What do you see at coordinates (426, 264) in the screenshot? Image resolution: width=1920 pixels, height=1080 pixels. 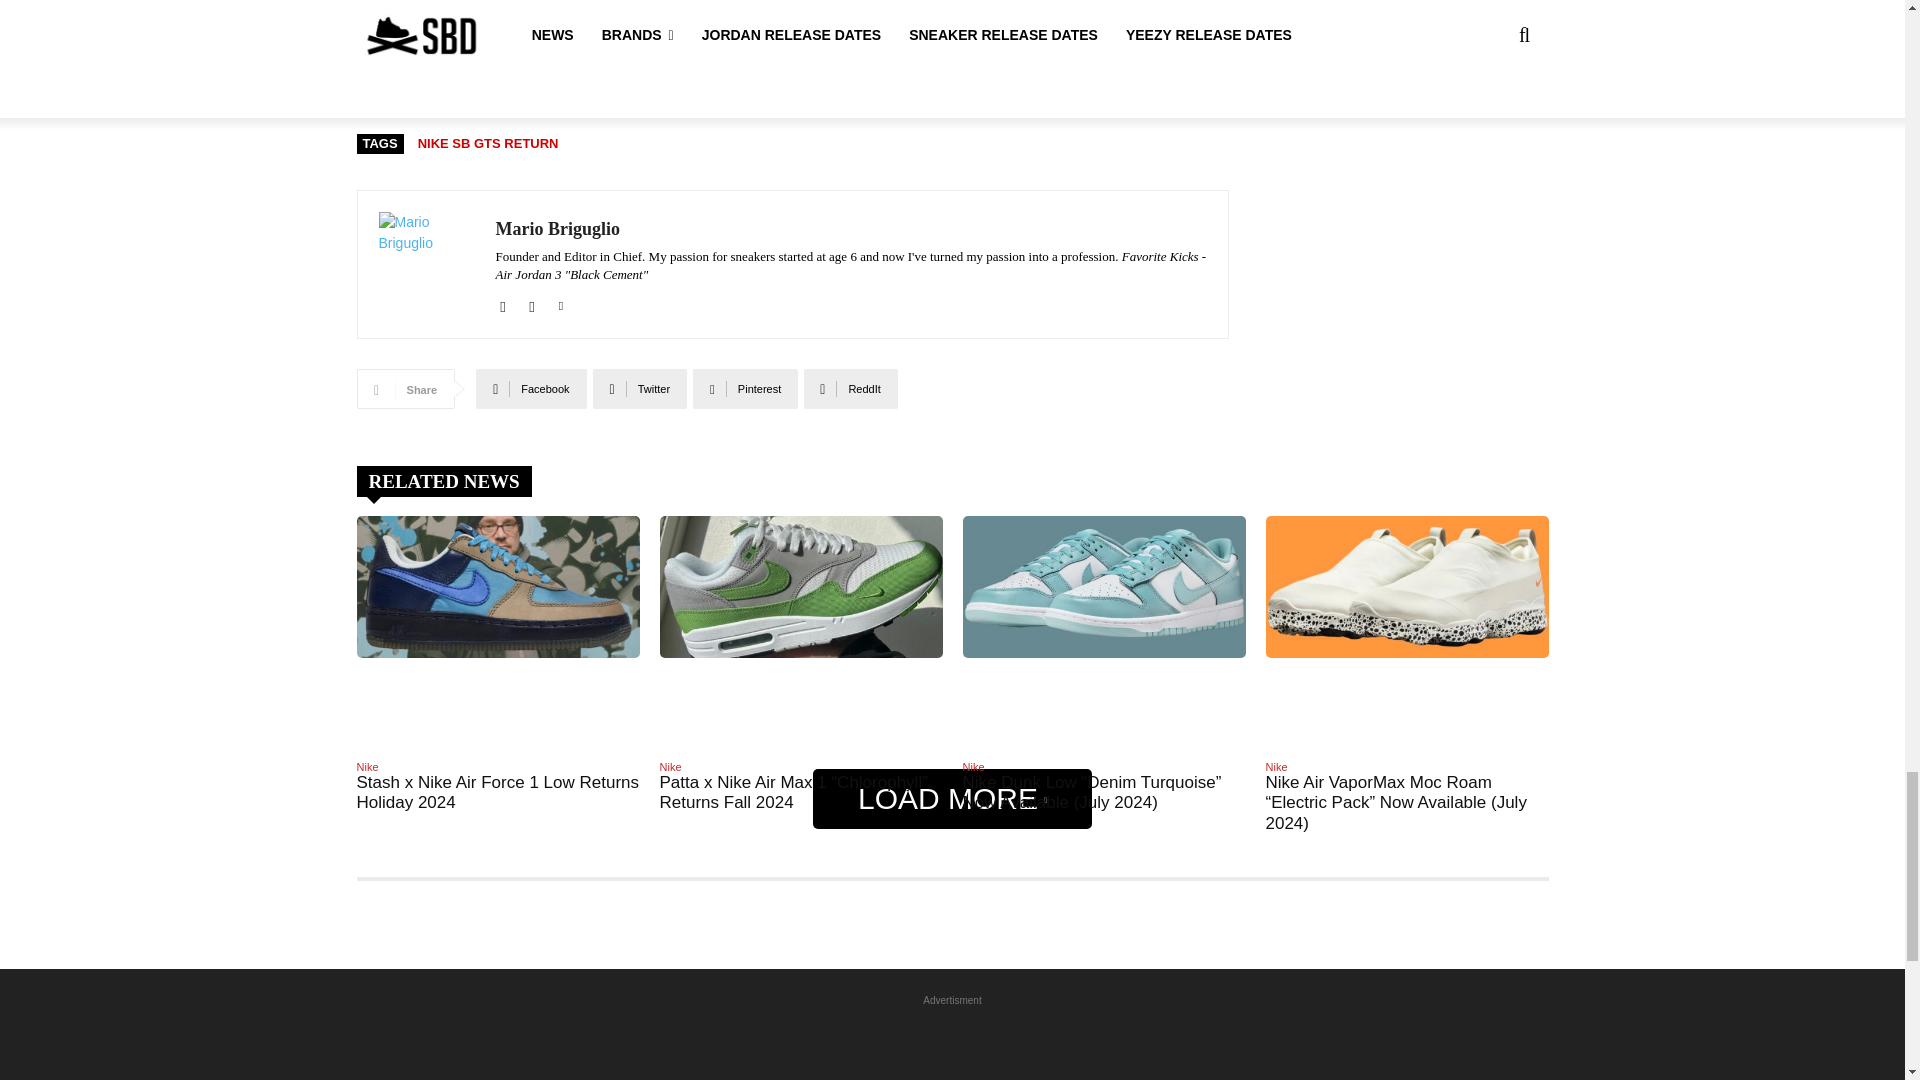 I see `Mario Briguglio` at bounding box center [426, 264].